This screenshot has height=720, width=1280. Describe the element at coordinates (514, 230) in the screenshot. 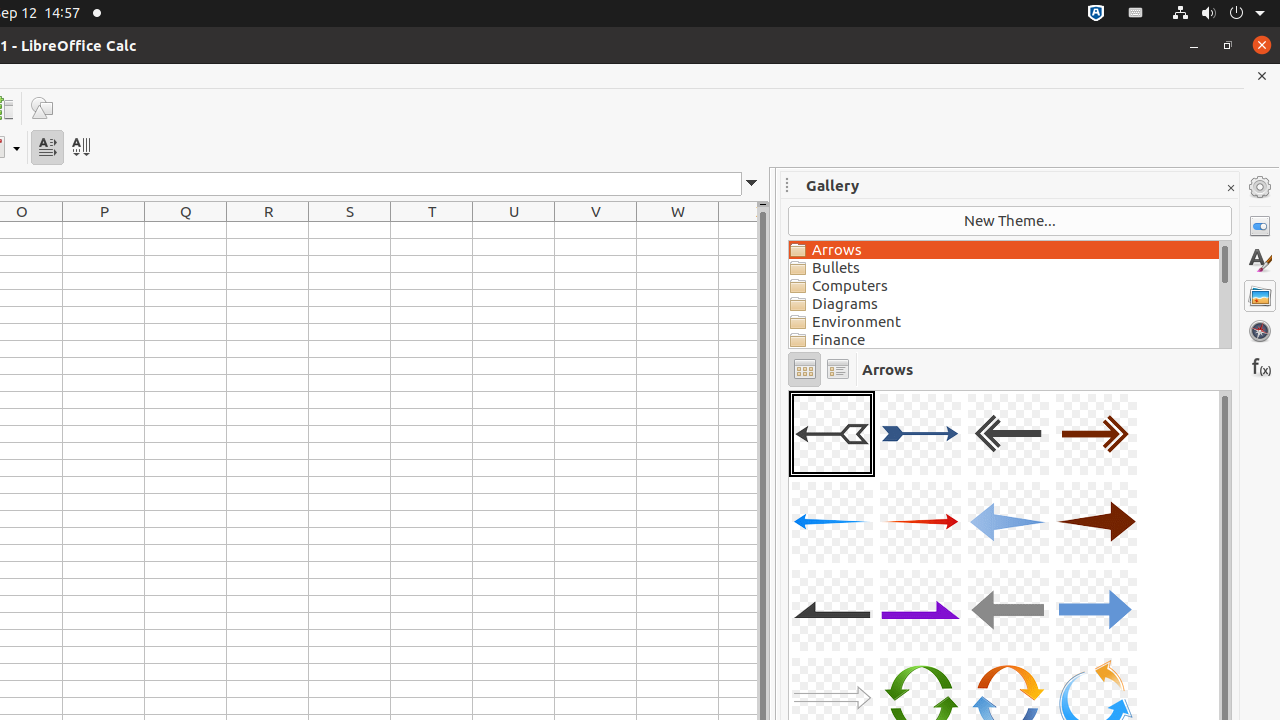

I see `U1` at that location.